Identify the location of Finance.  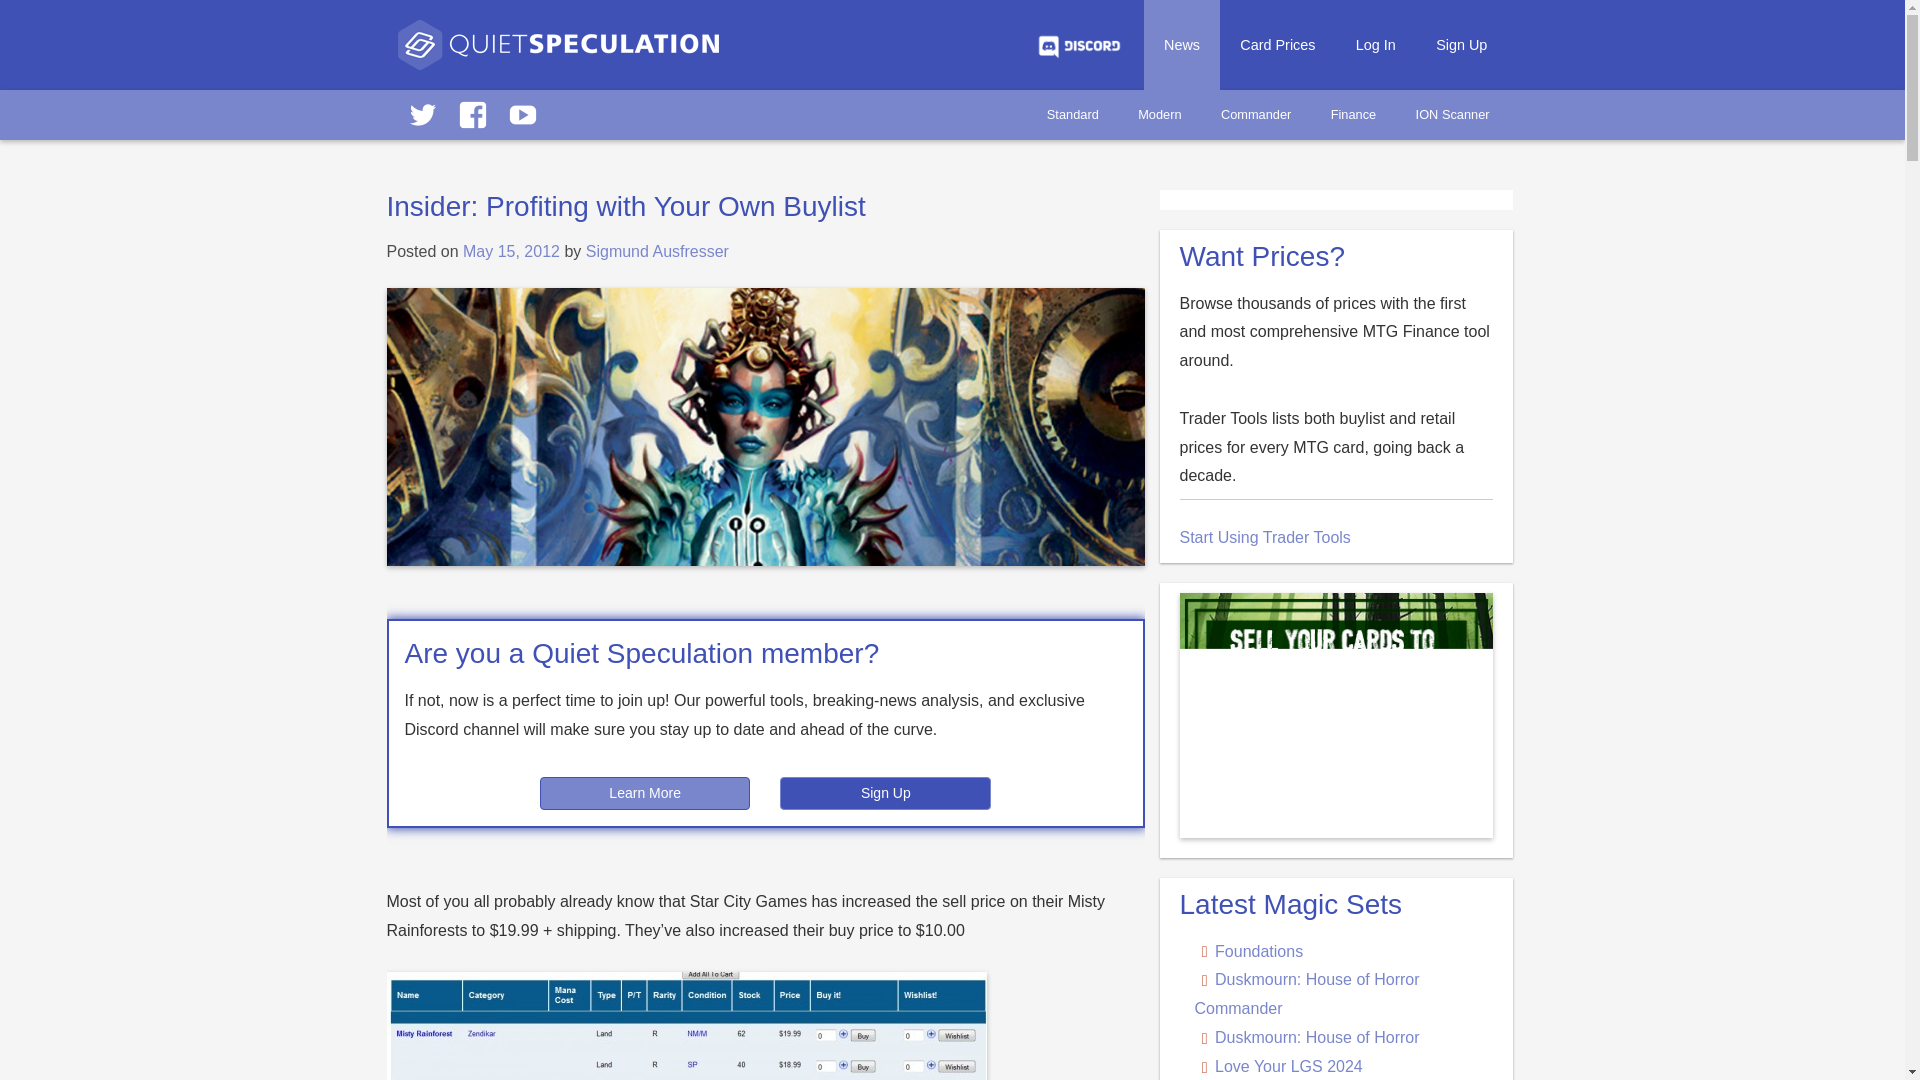
(1353, 114).